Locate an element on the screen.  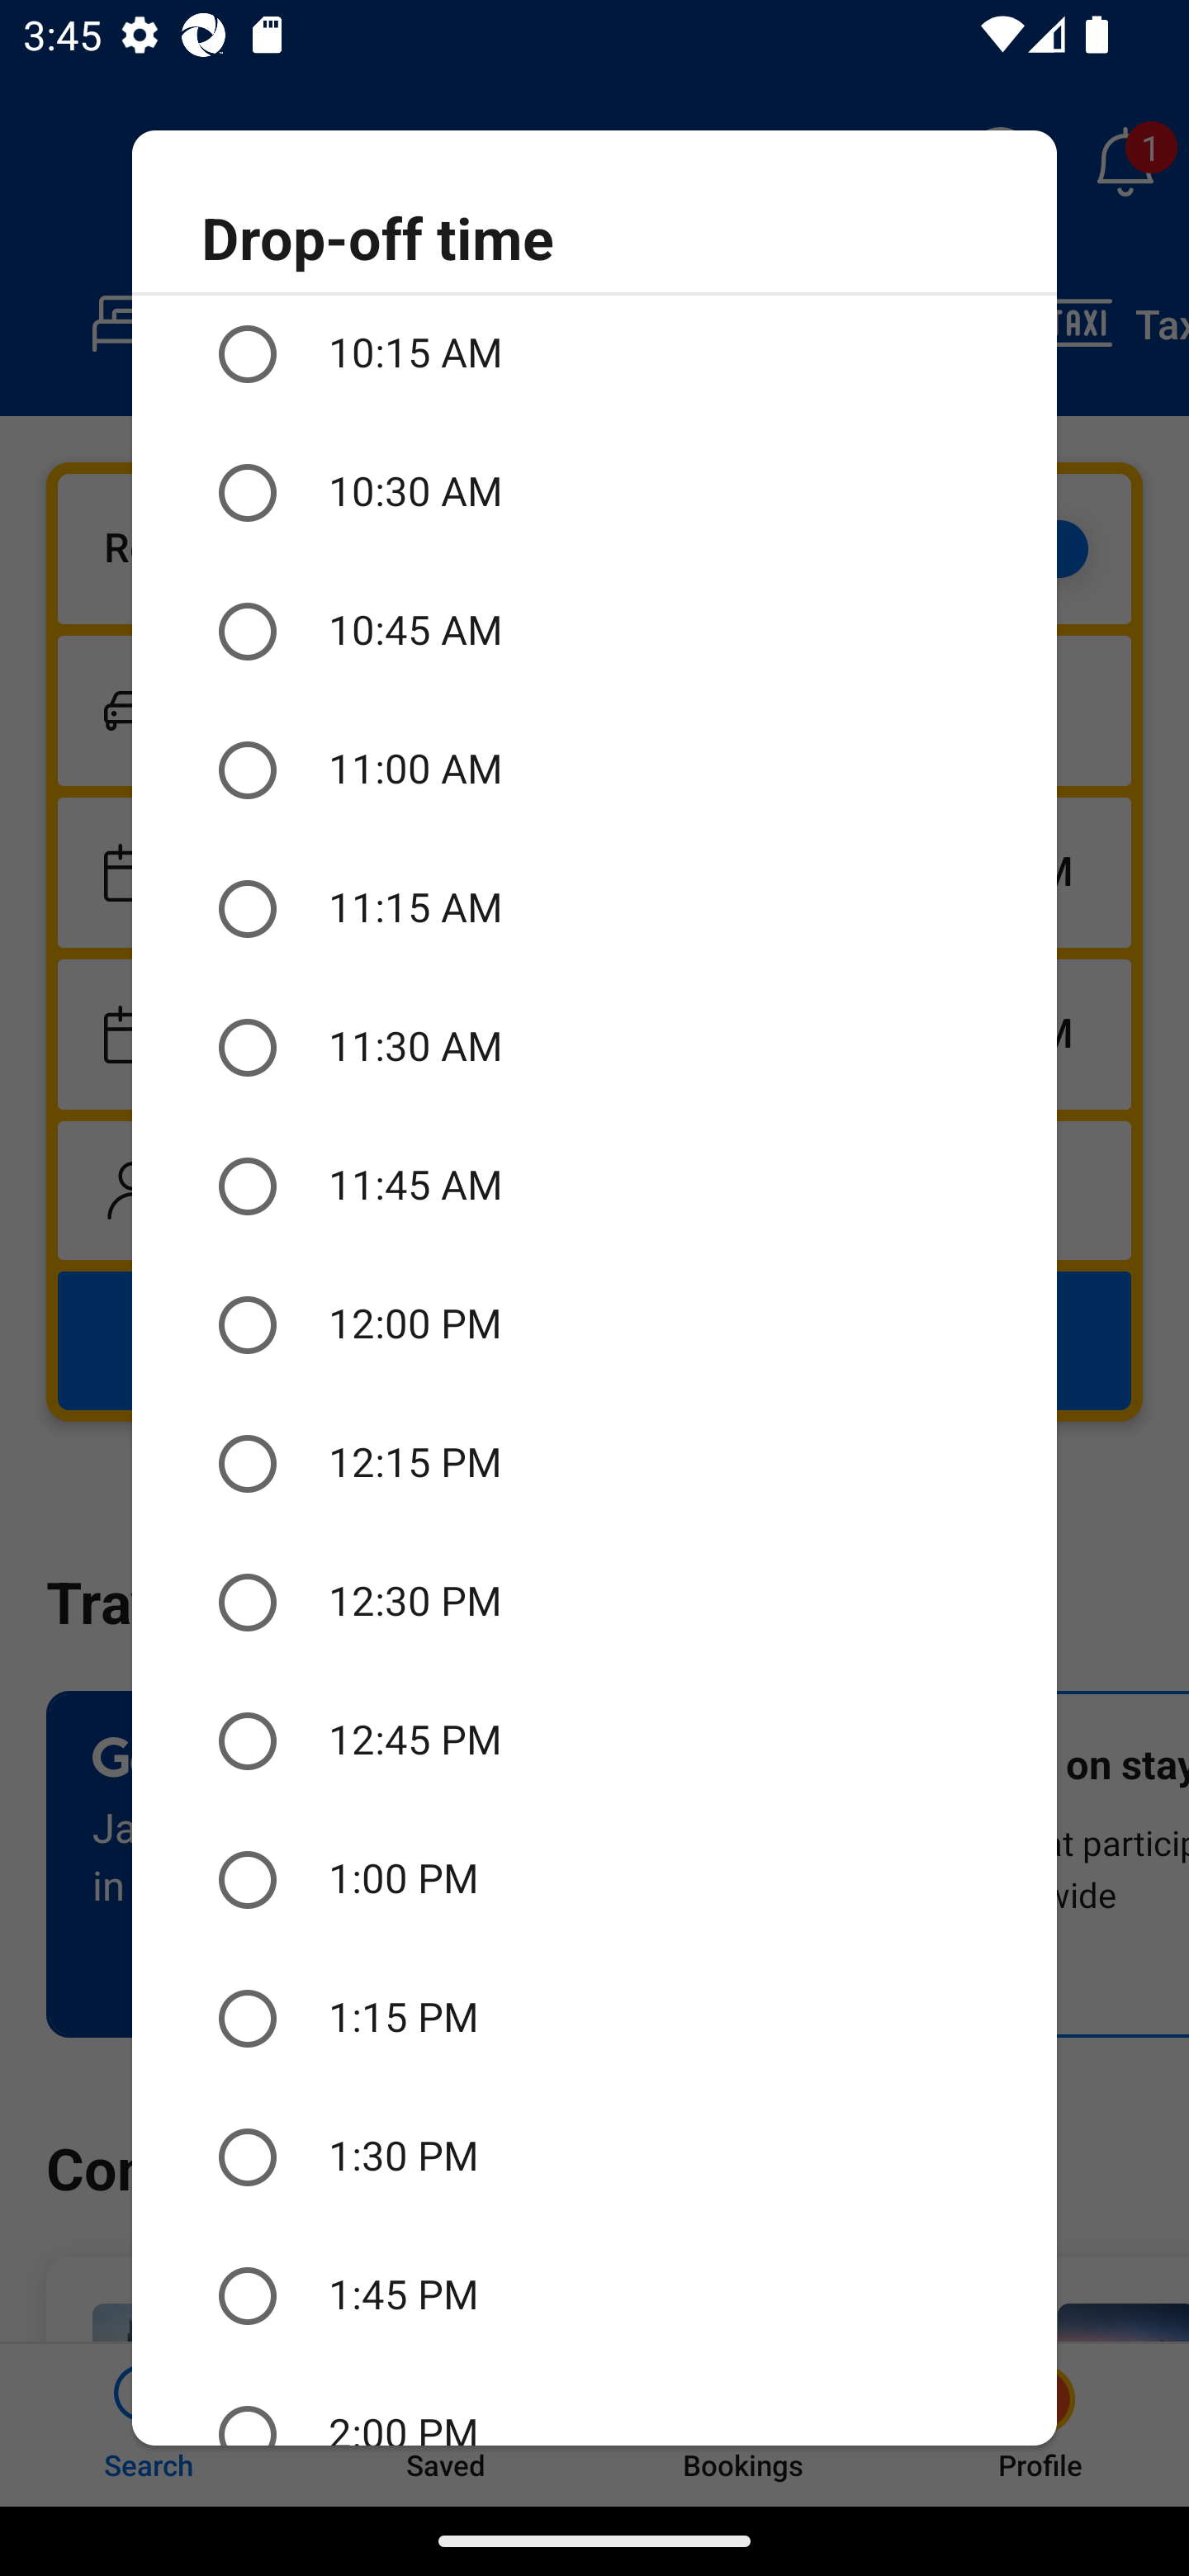
12:45 PM is located at coordinates (594, 1740).